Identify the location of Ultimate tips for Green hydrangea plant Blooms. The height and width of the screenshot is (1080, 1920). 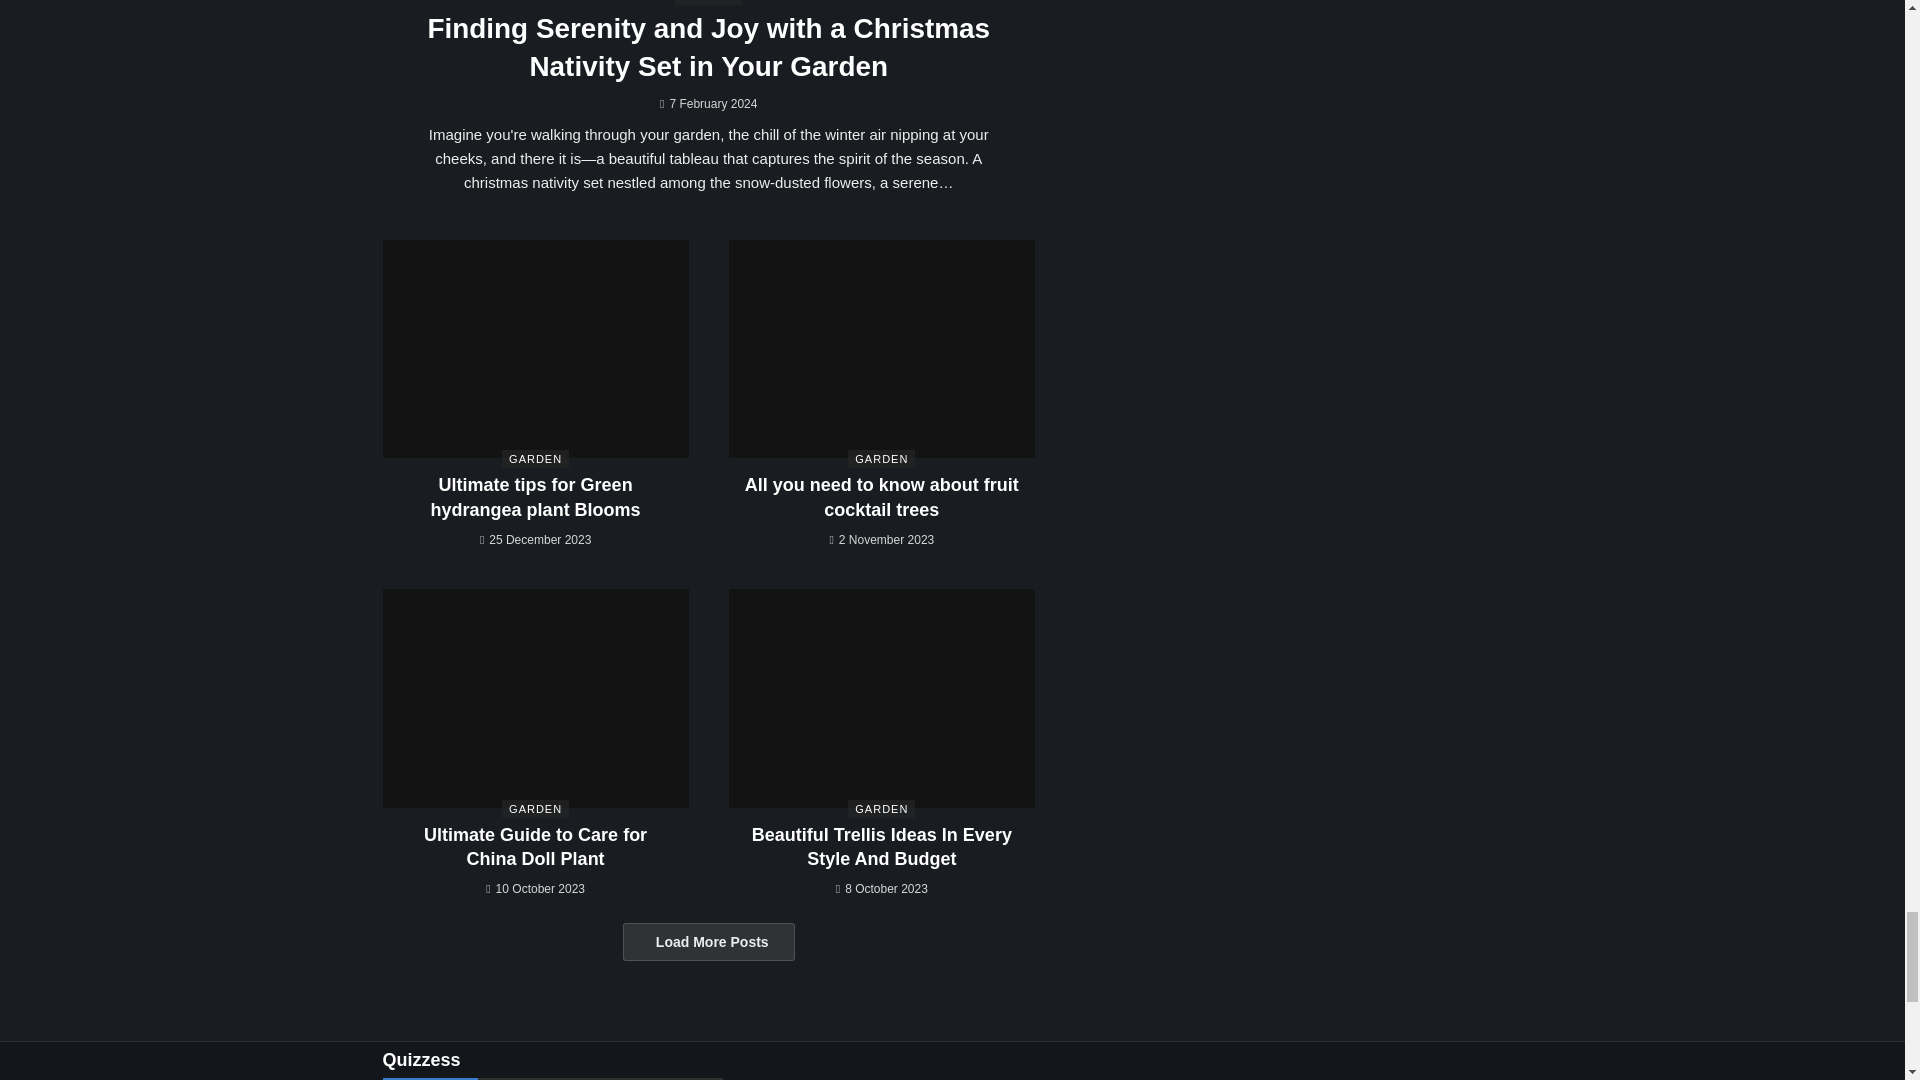
(534, 349).